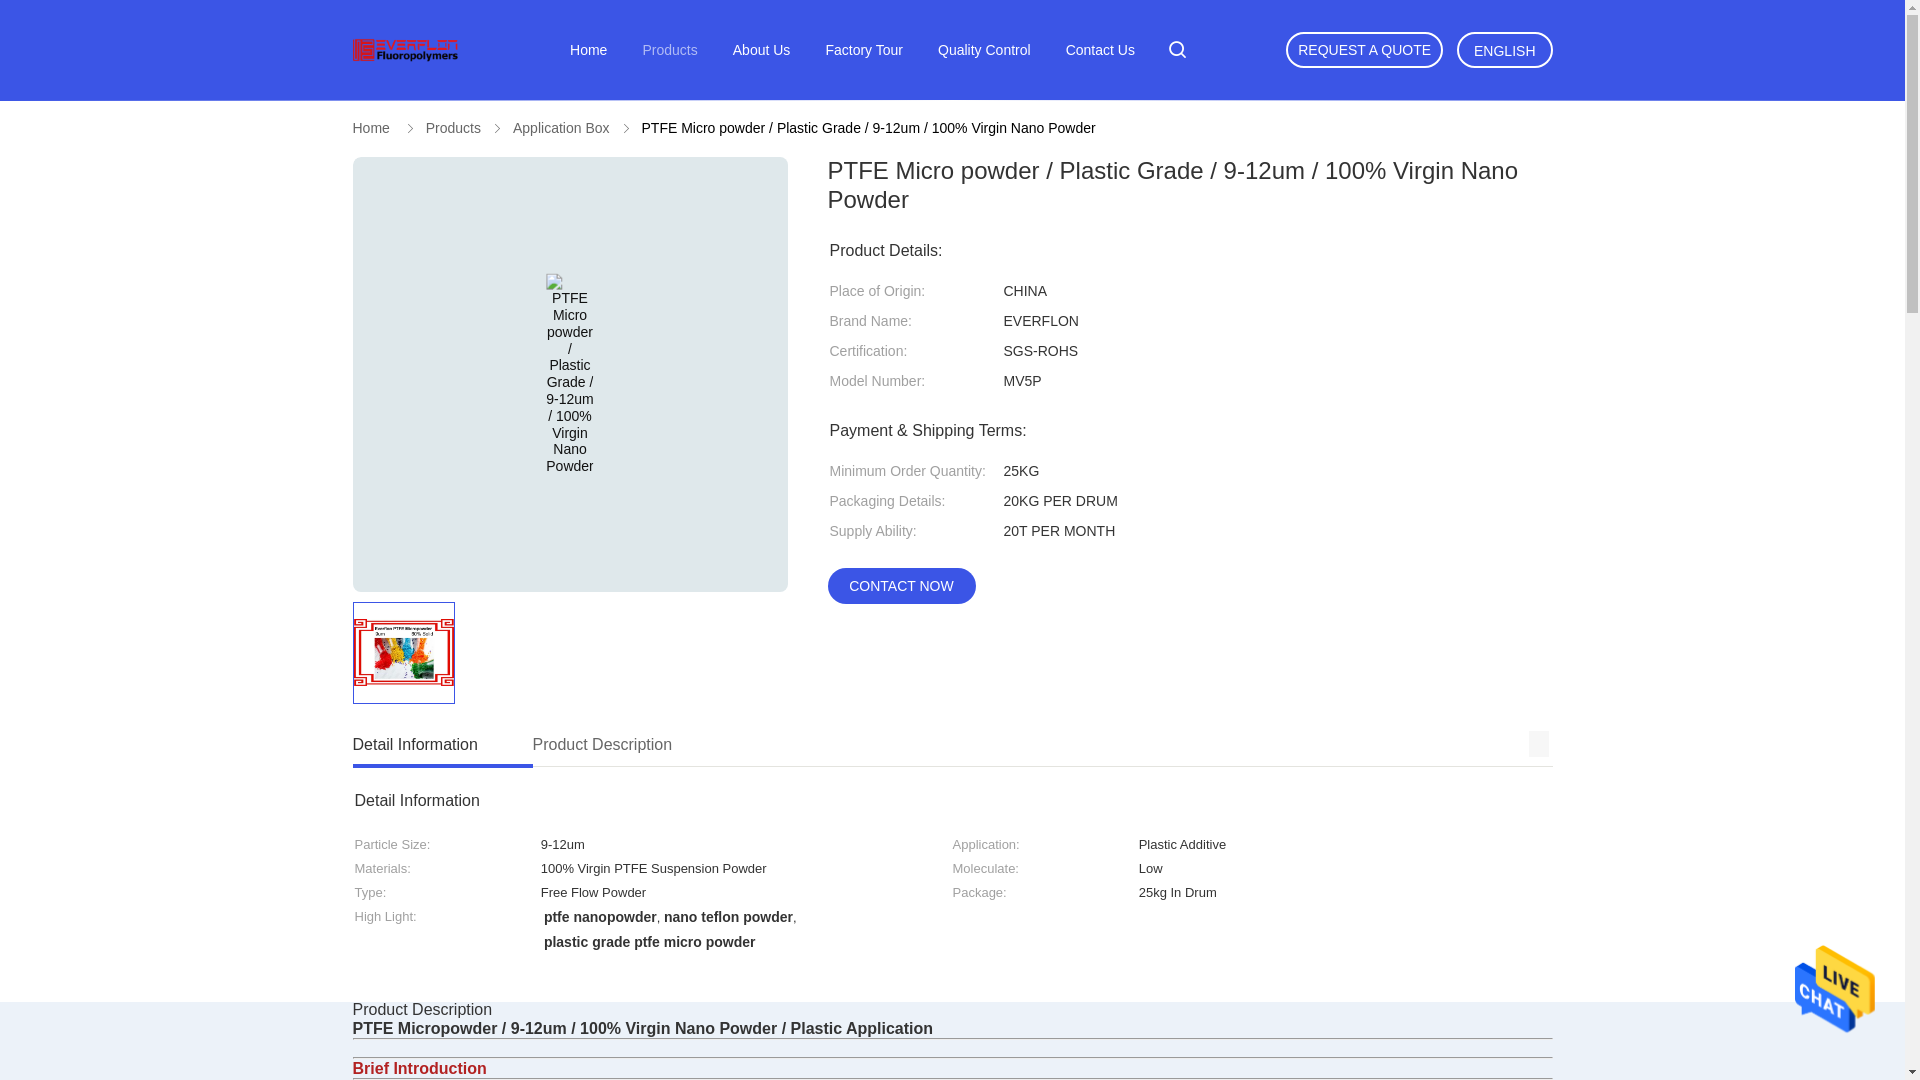  Describe the element at coordinates (1364, 50) in the screenshot. I see `Contact Us` at that location.